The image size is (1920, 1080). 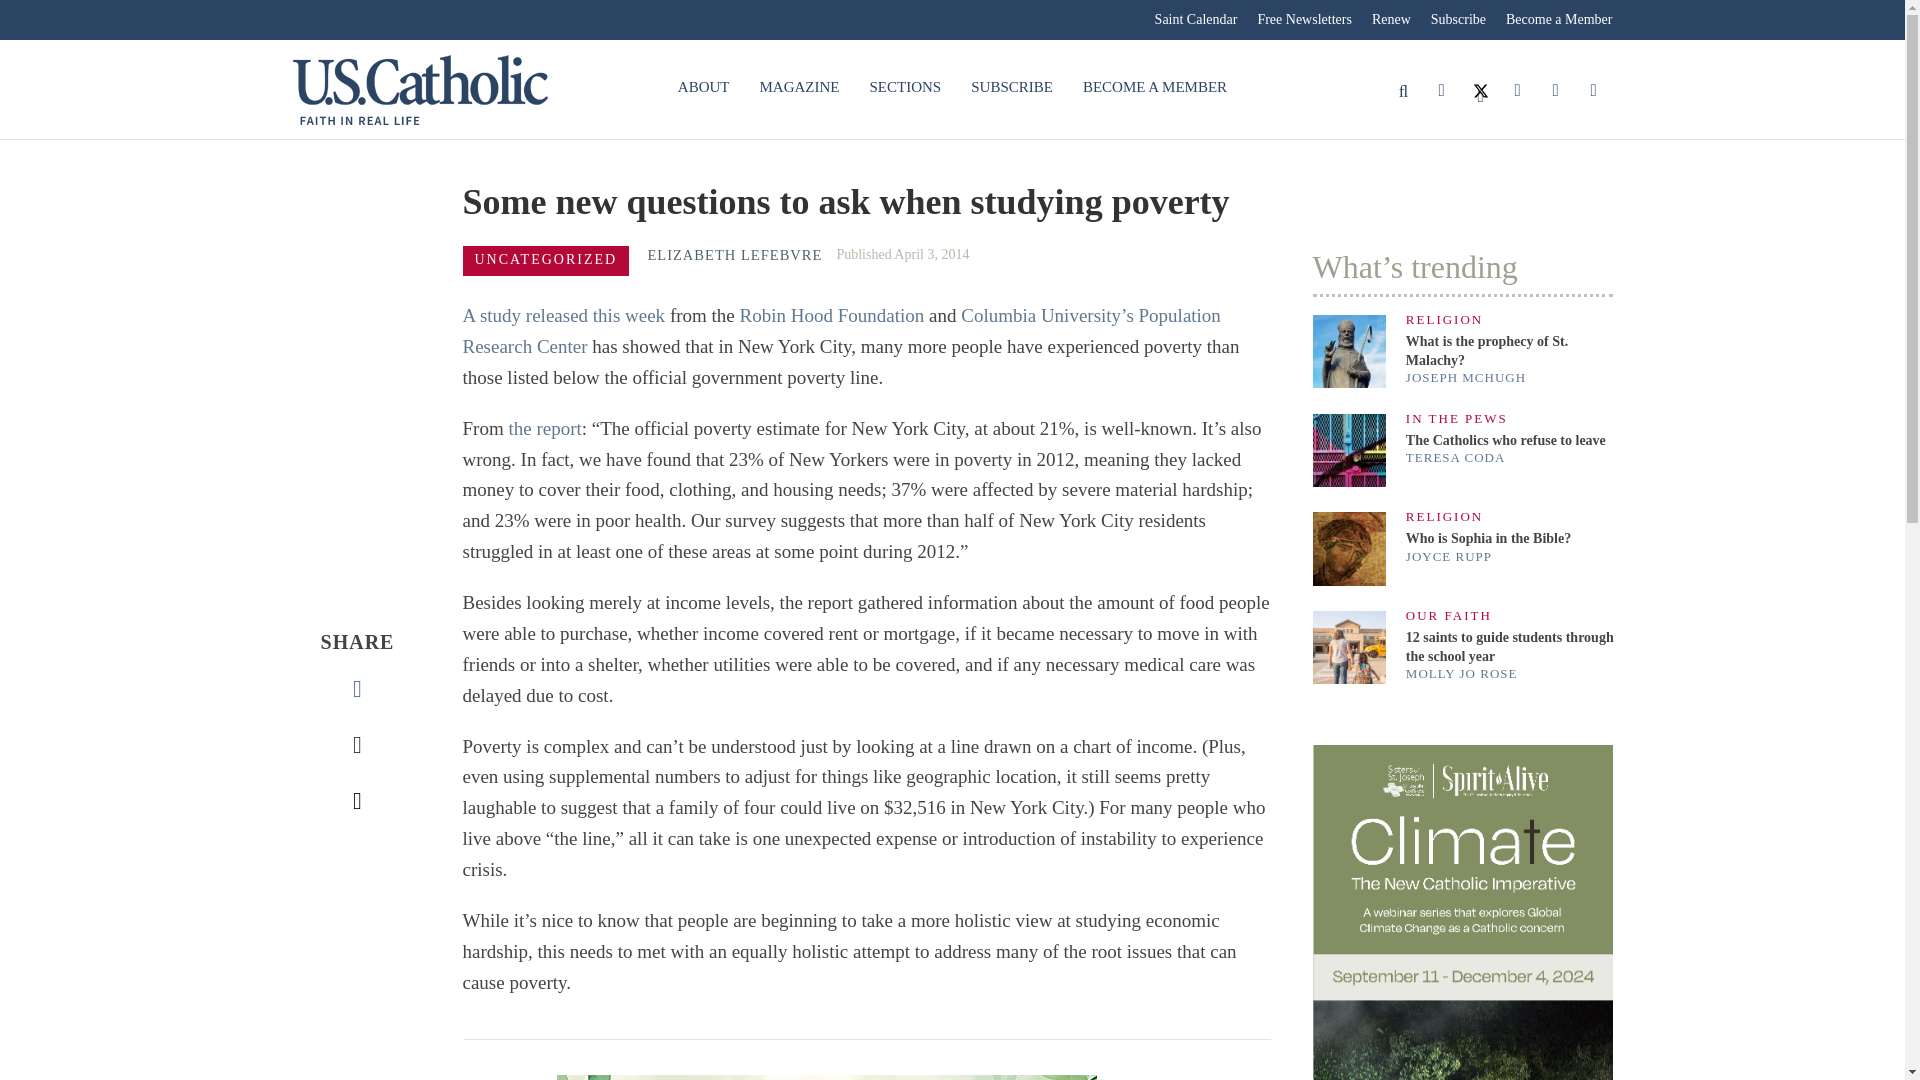 I want to click on ABOUT, so click(x=703, y=88).